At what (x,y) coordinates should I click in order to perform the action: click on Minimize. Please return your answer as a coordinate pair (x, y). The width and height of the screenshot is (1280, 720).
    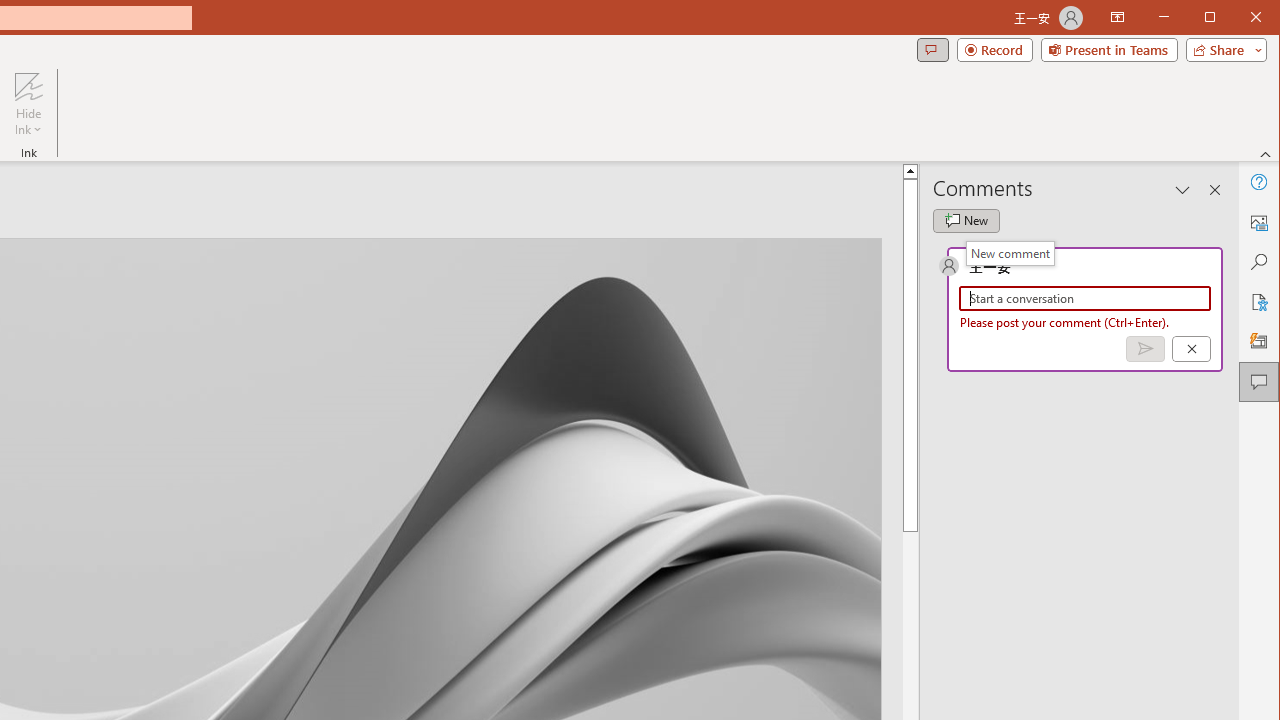
    Looking at the image, I should click on (1216, 18).